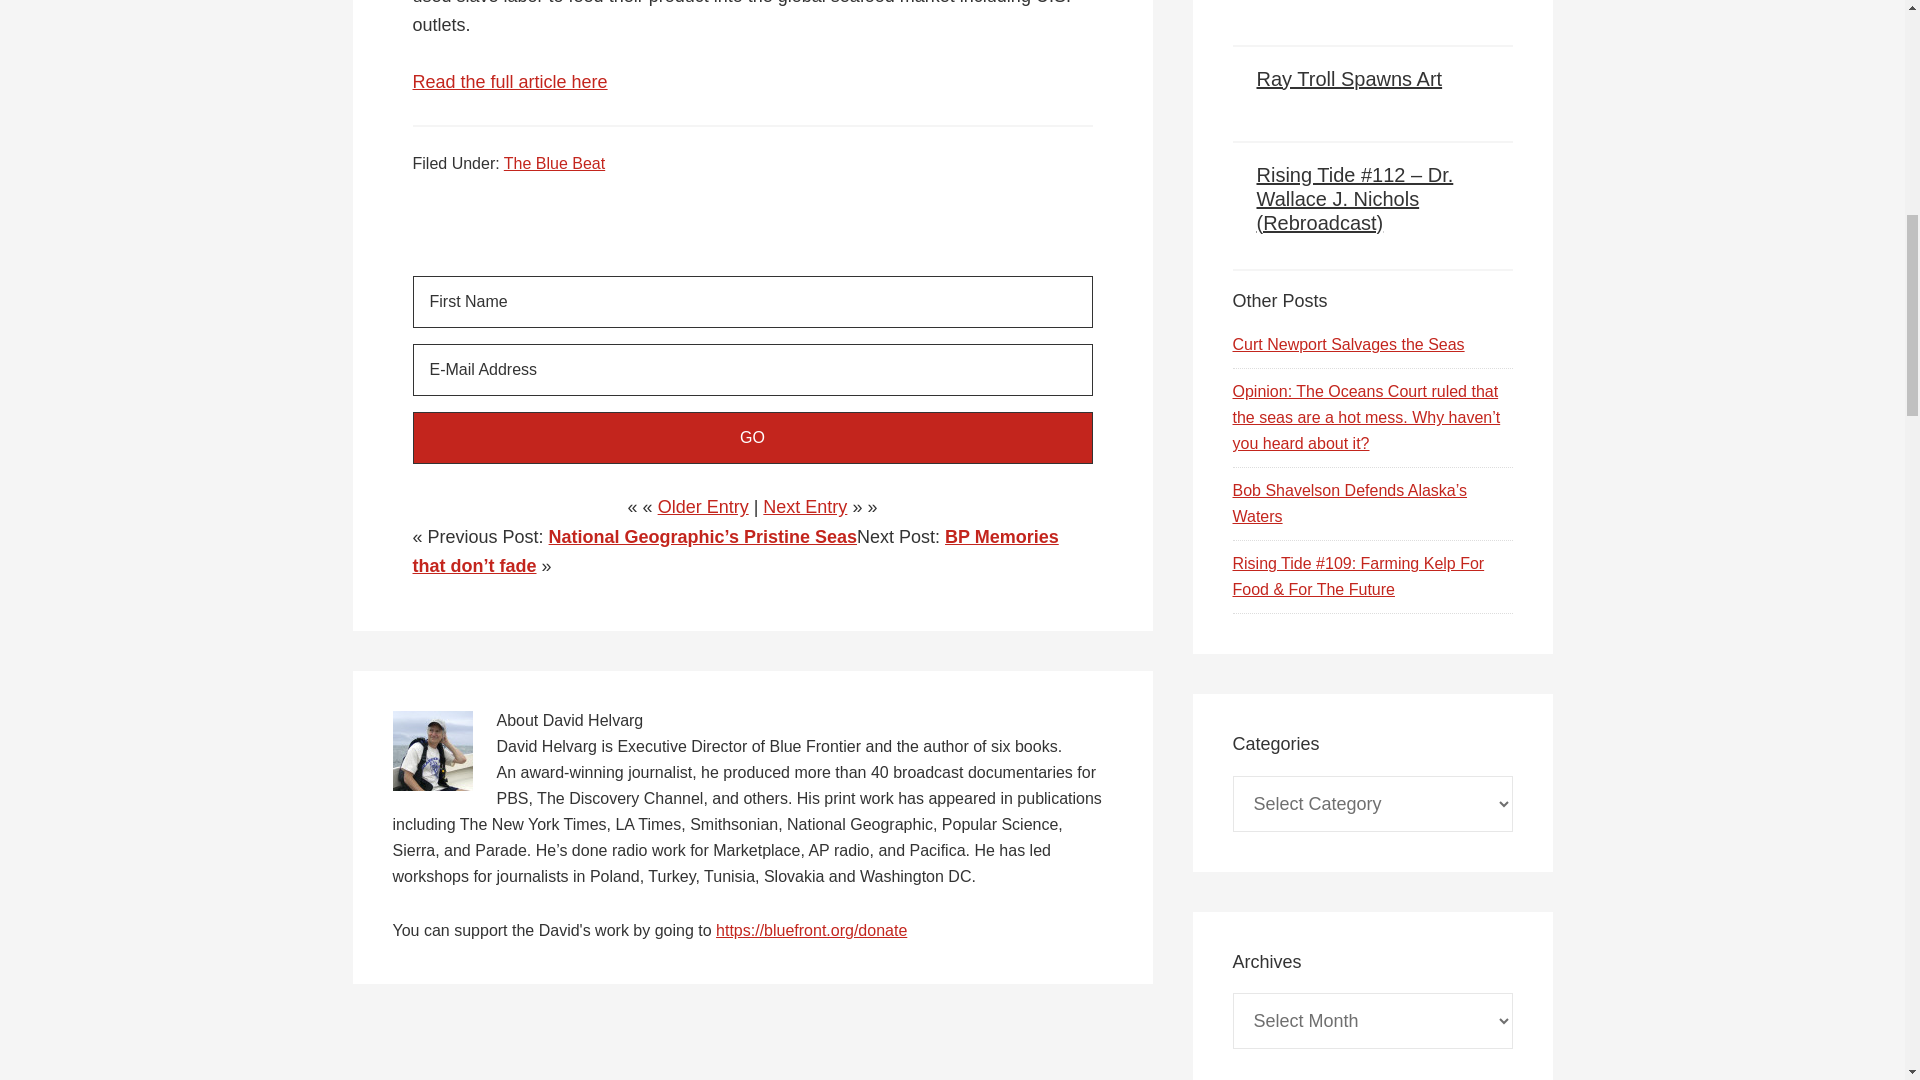  What do you see at coordinates (752, 438) in the screenshot?
I see `Go` at bounding box center [752, 438].